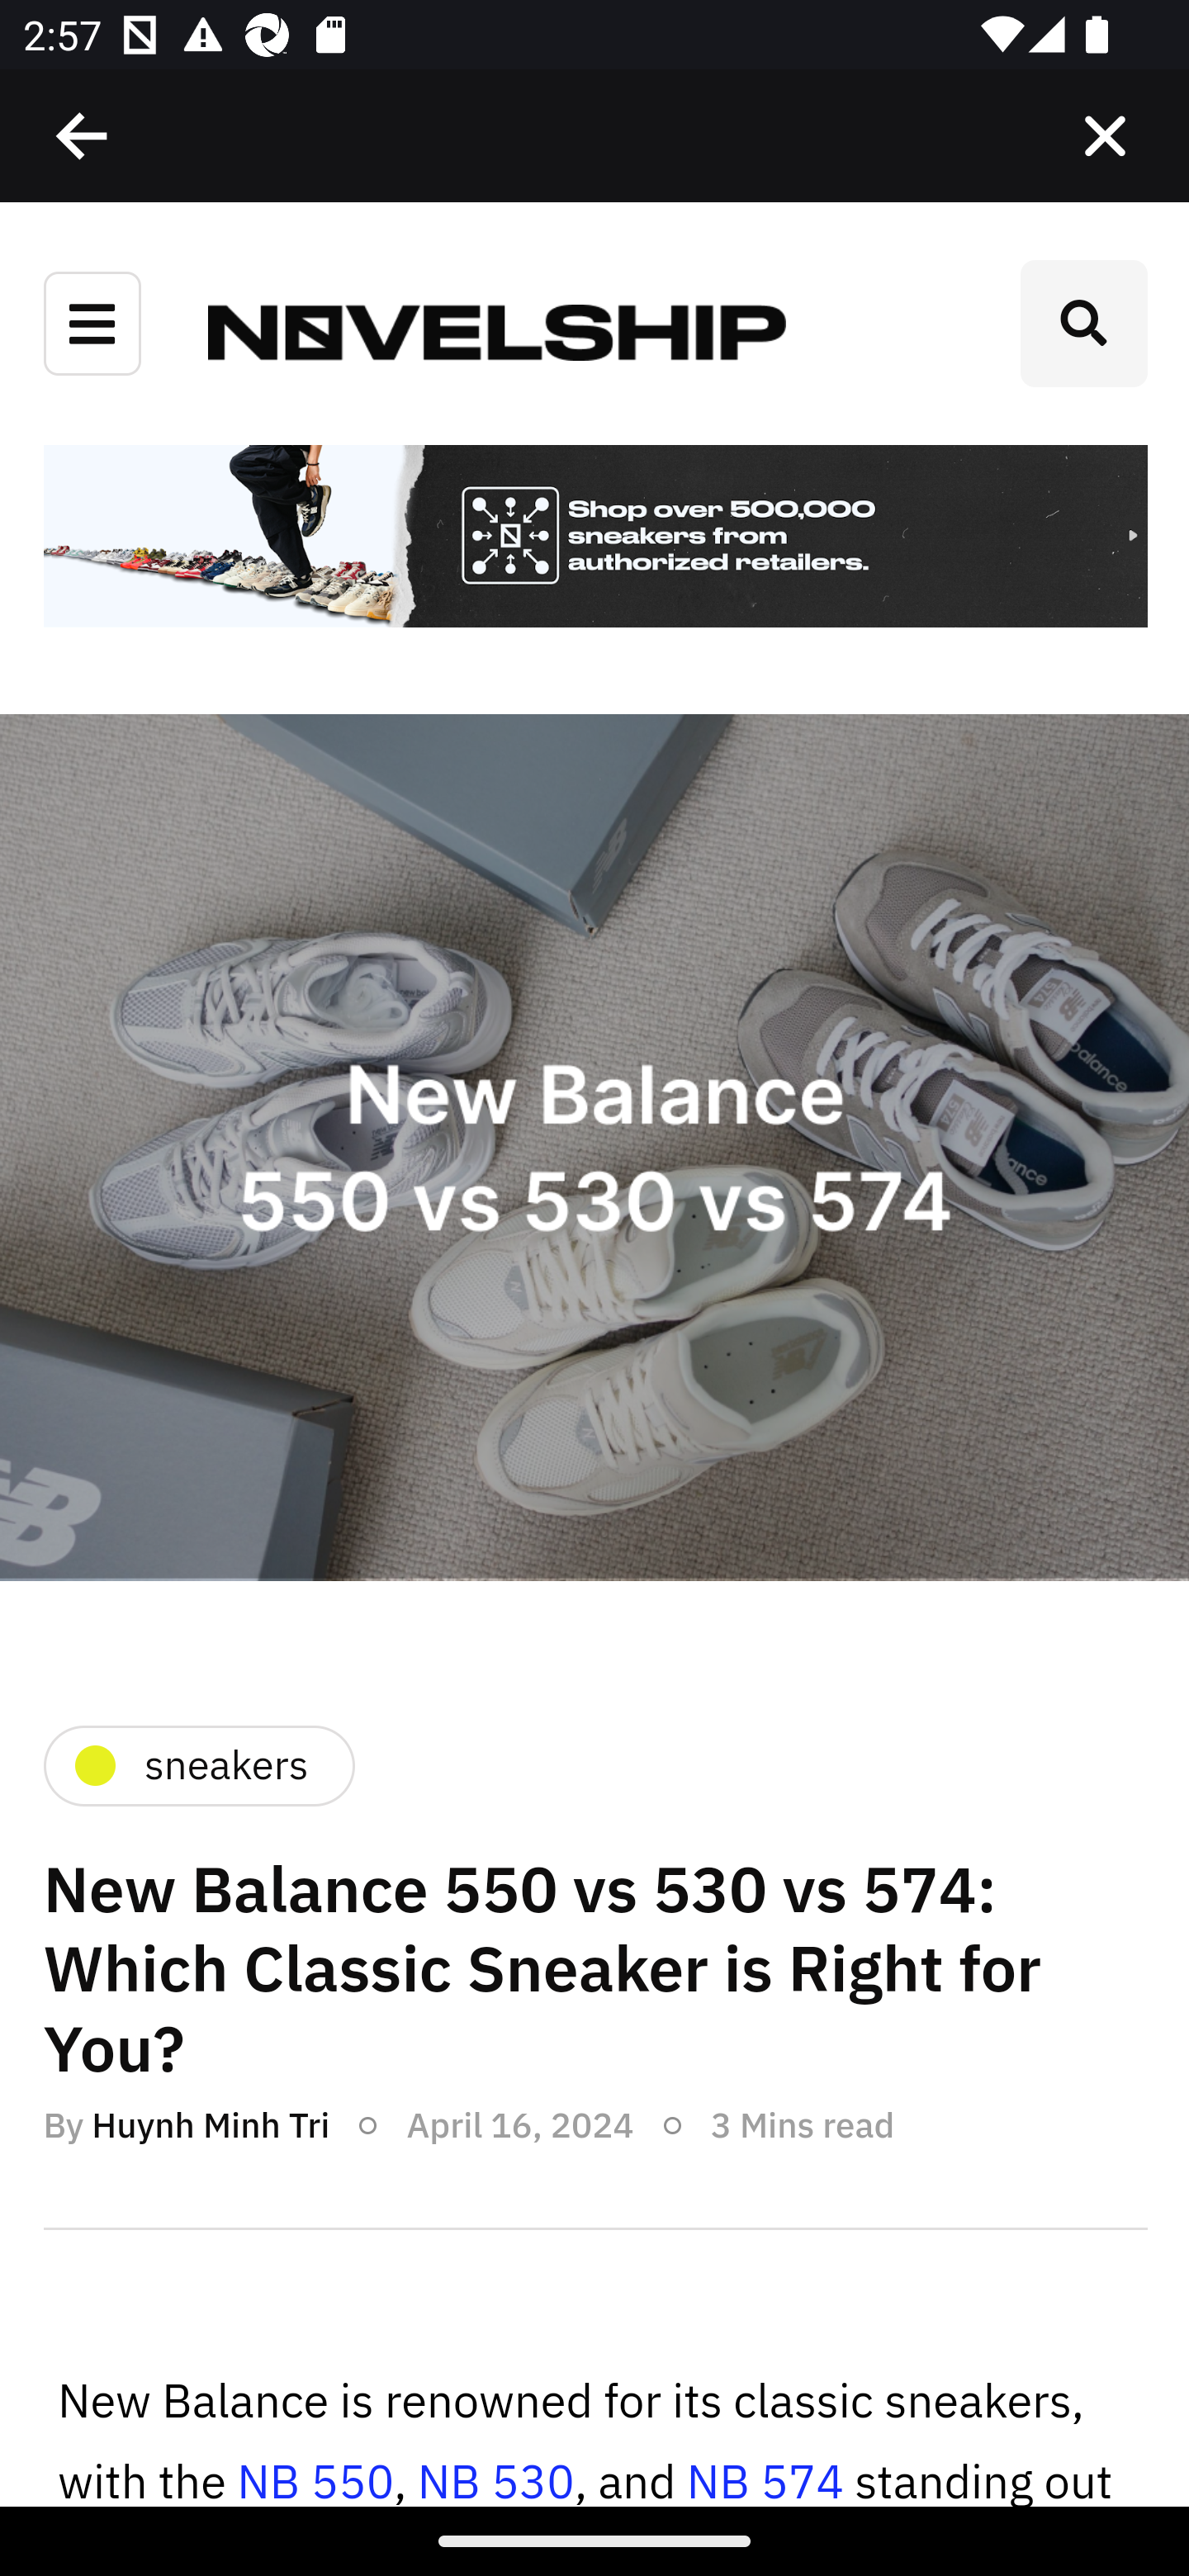  I want to click on , so click(1105, 136).